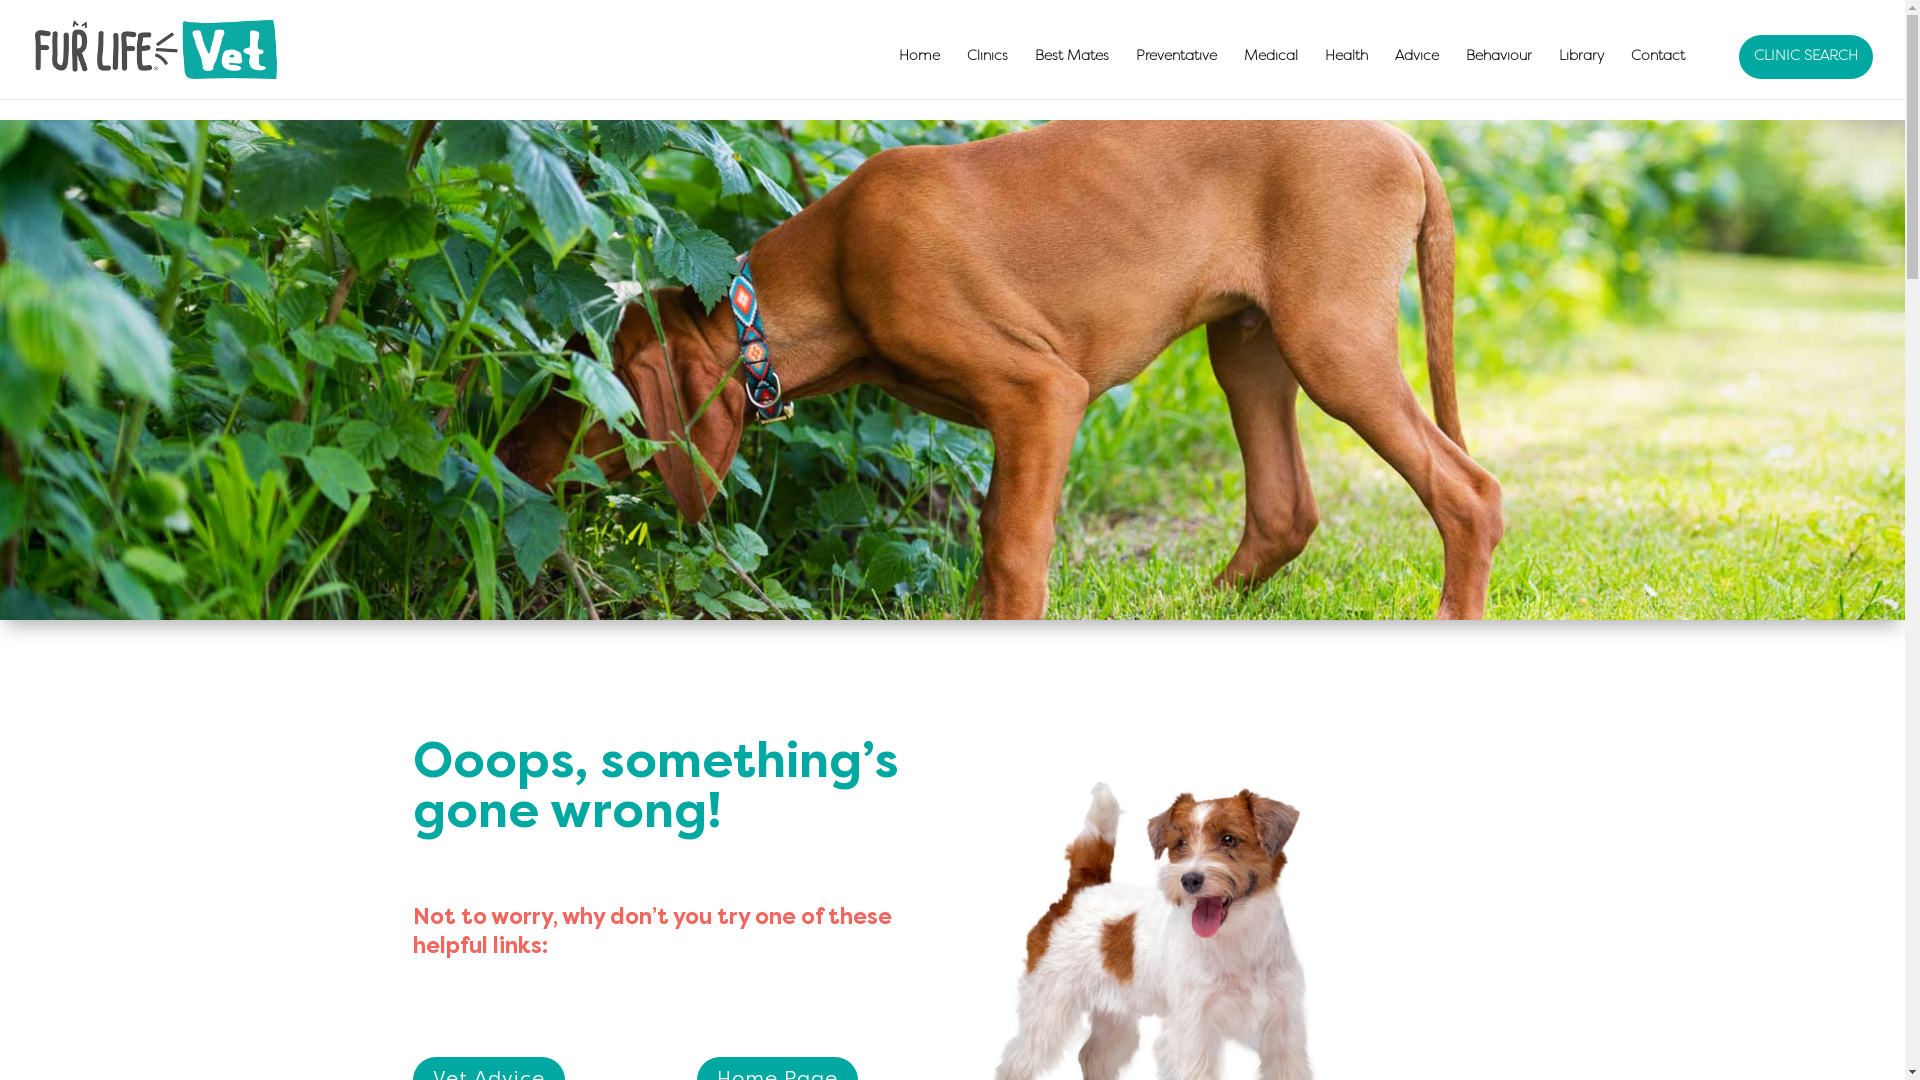 The width and height of the screenshot is (1920, 1080). I want to click on Home, so click(920, 74).